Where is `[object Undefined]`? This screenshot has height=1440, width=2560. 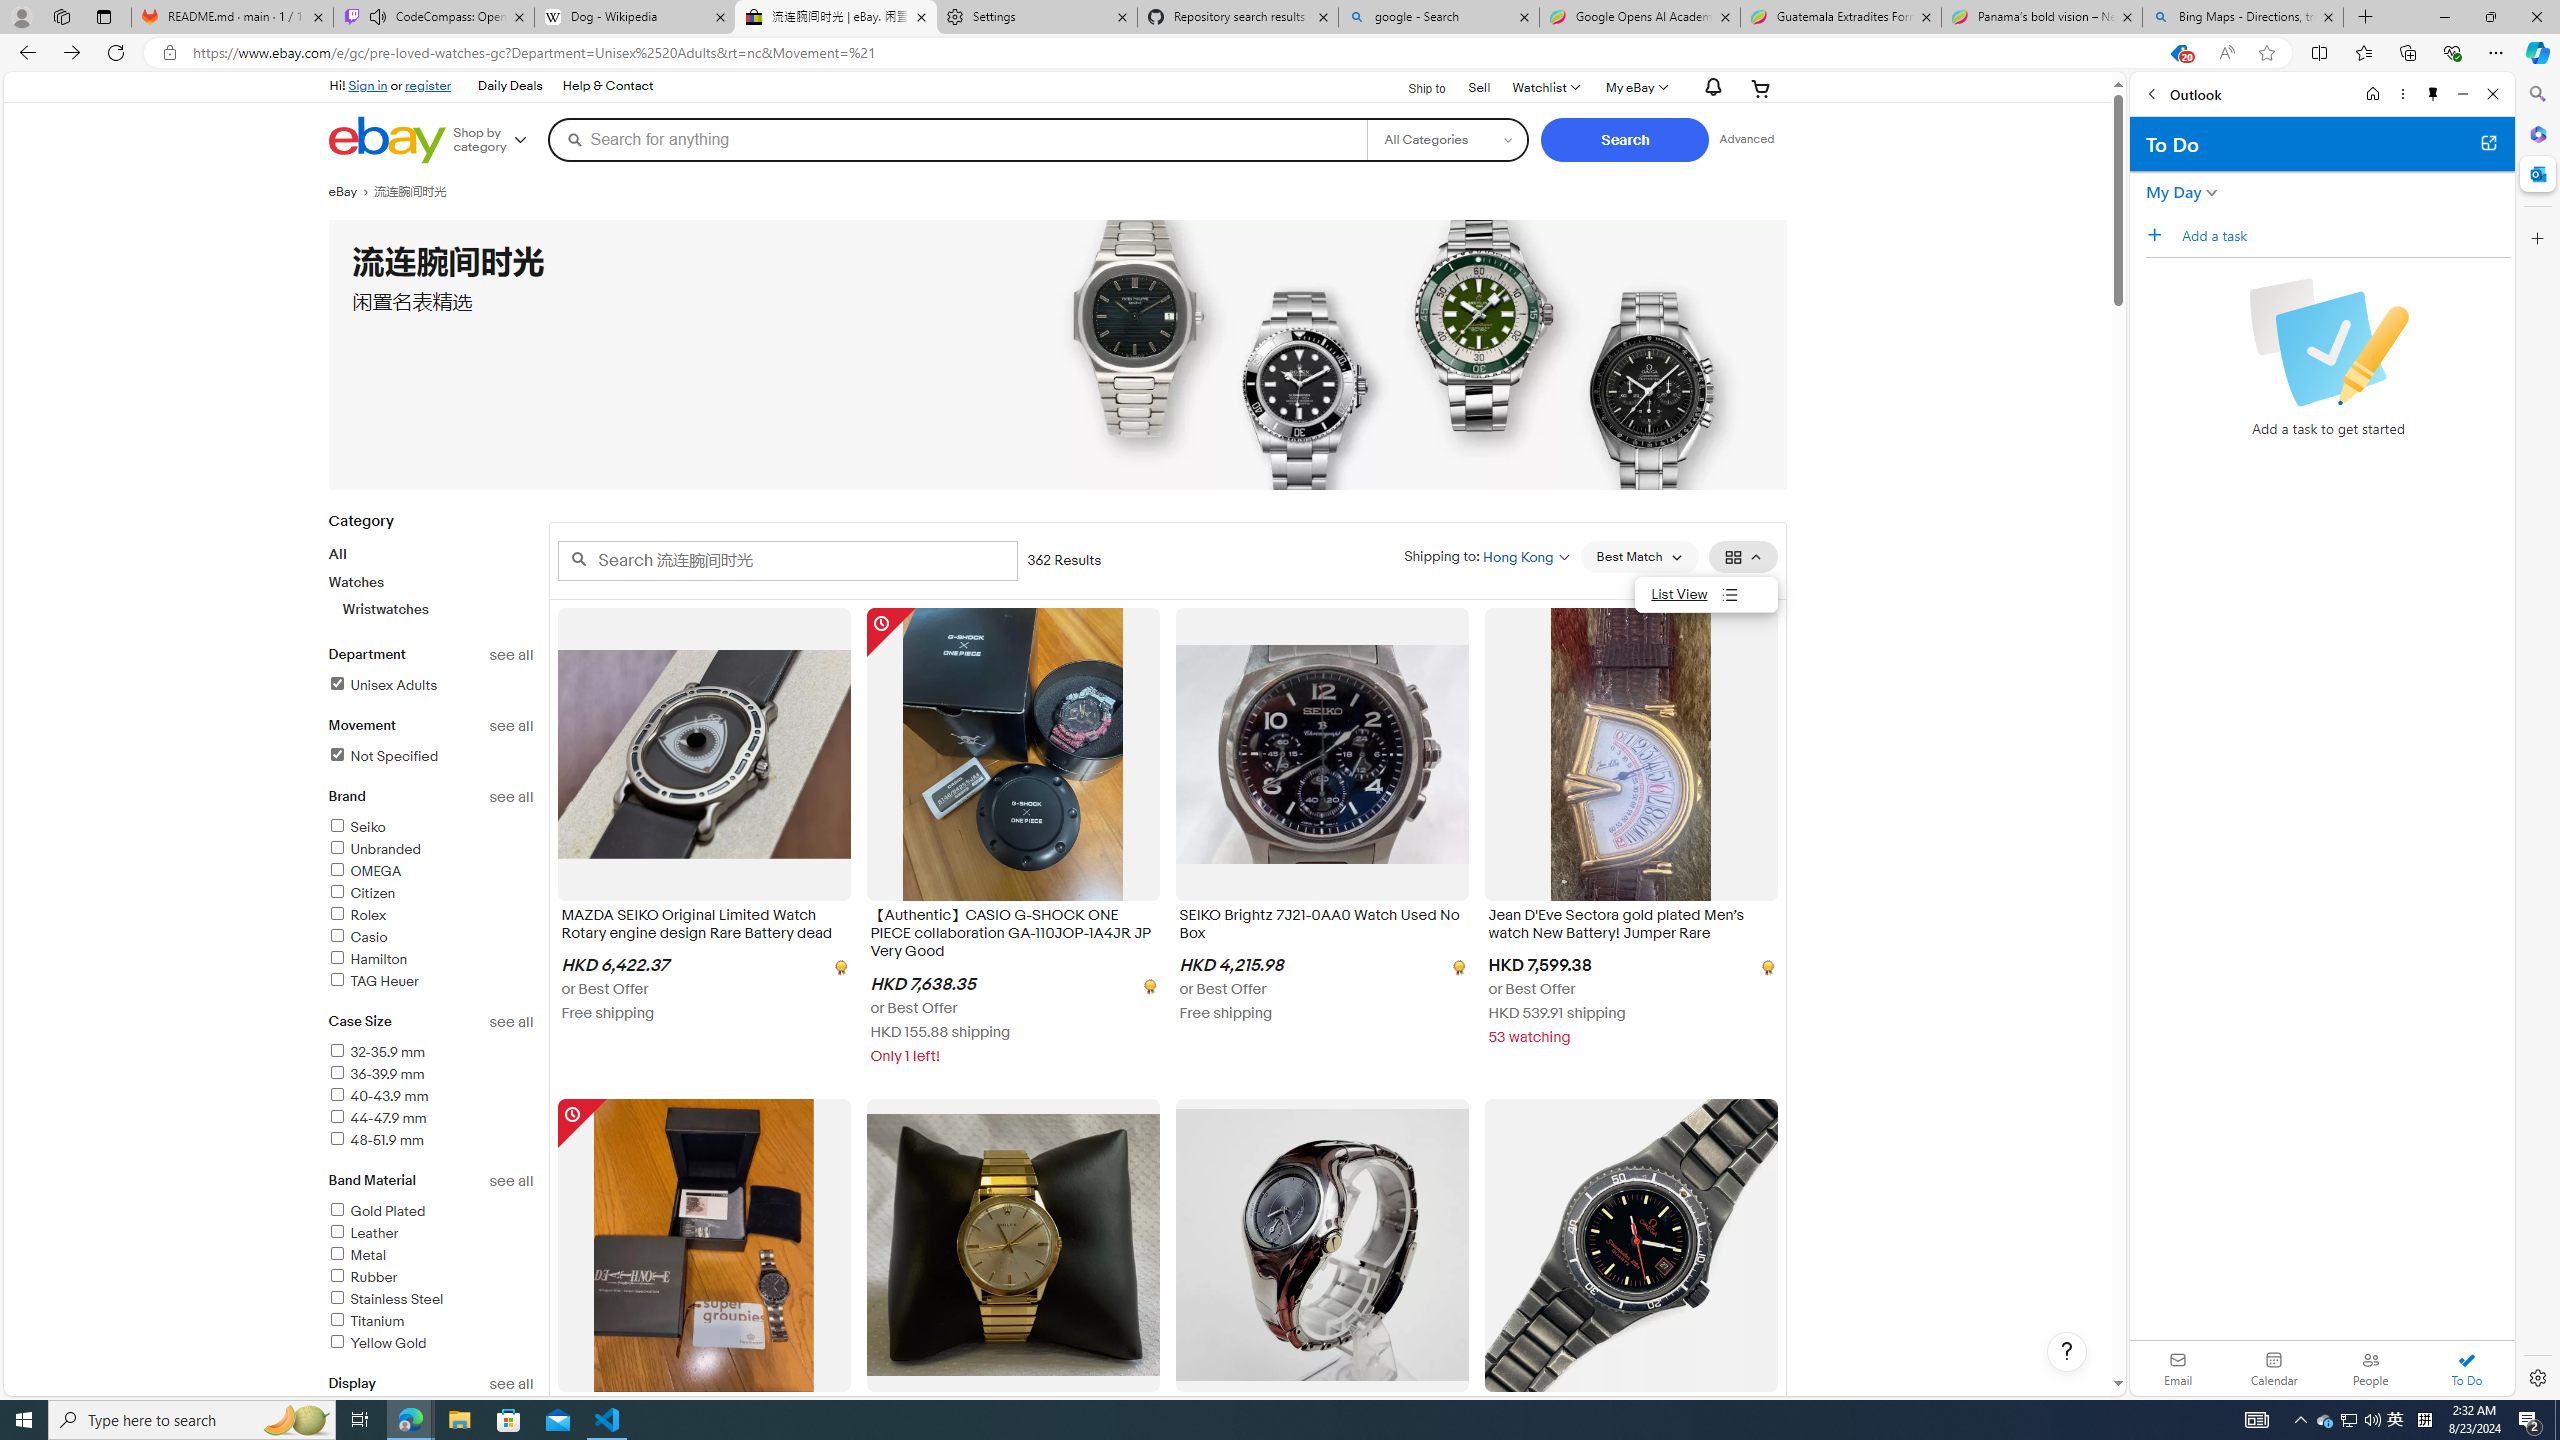
[object Undefined] is located at coordinates (1766, 967).